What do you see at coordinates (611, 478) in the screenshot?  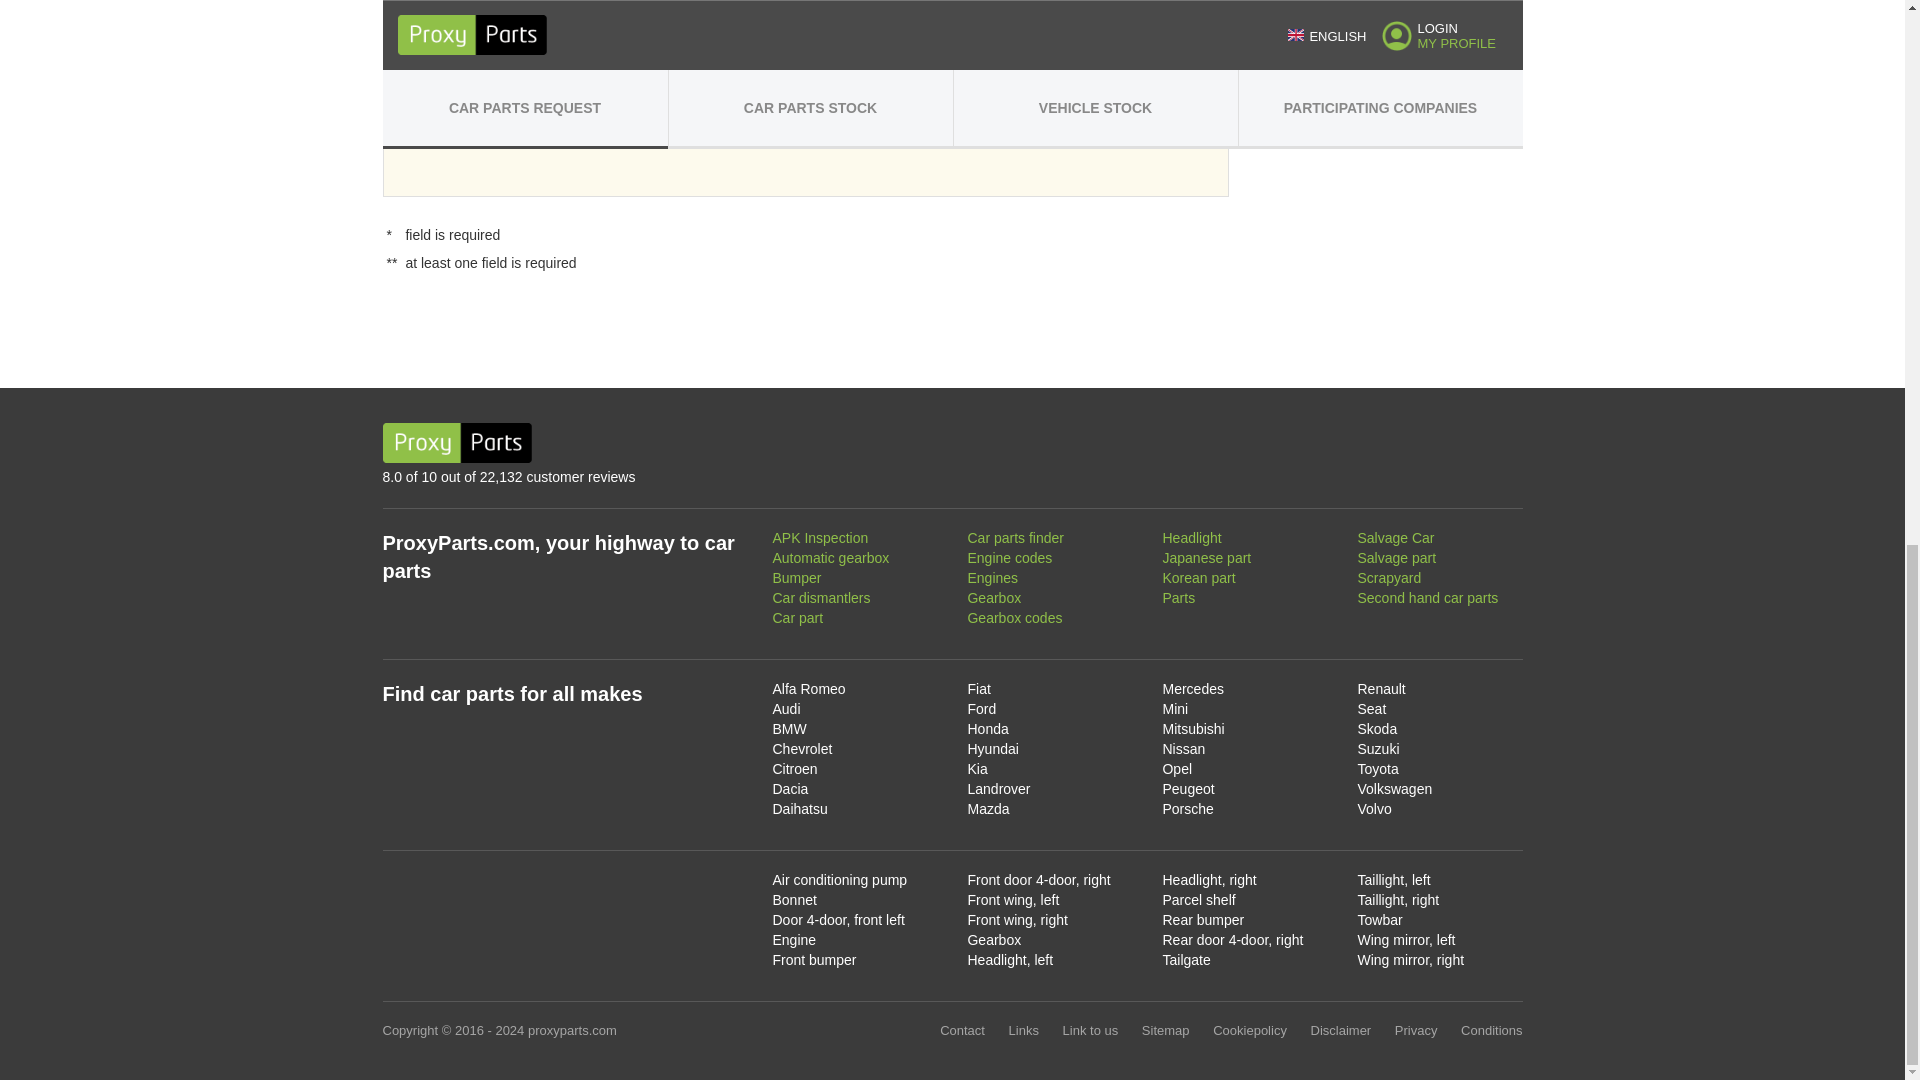 I see `8.0 of 10 out of 22,132 customer reviews` at bounding box center [611, 478].